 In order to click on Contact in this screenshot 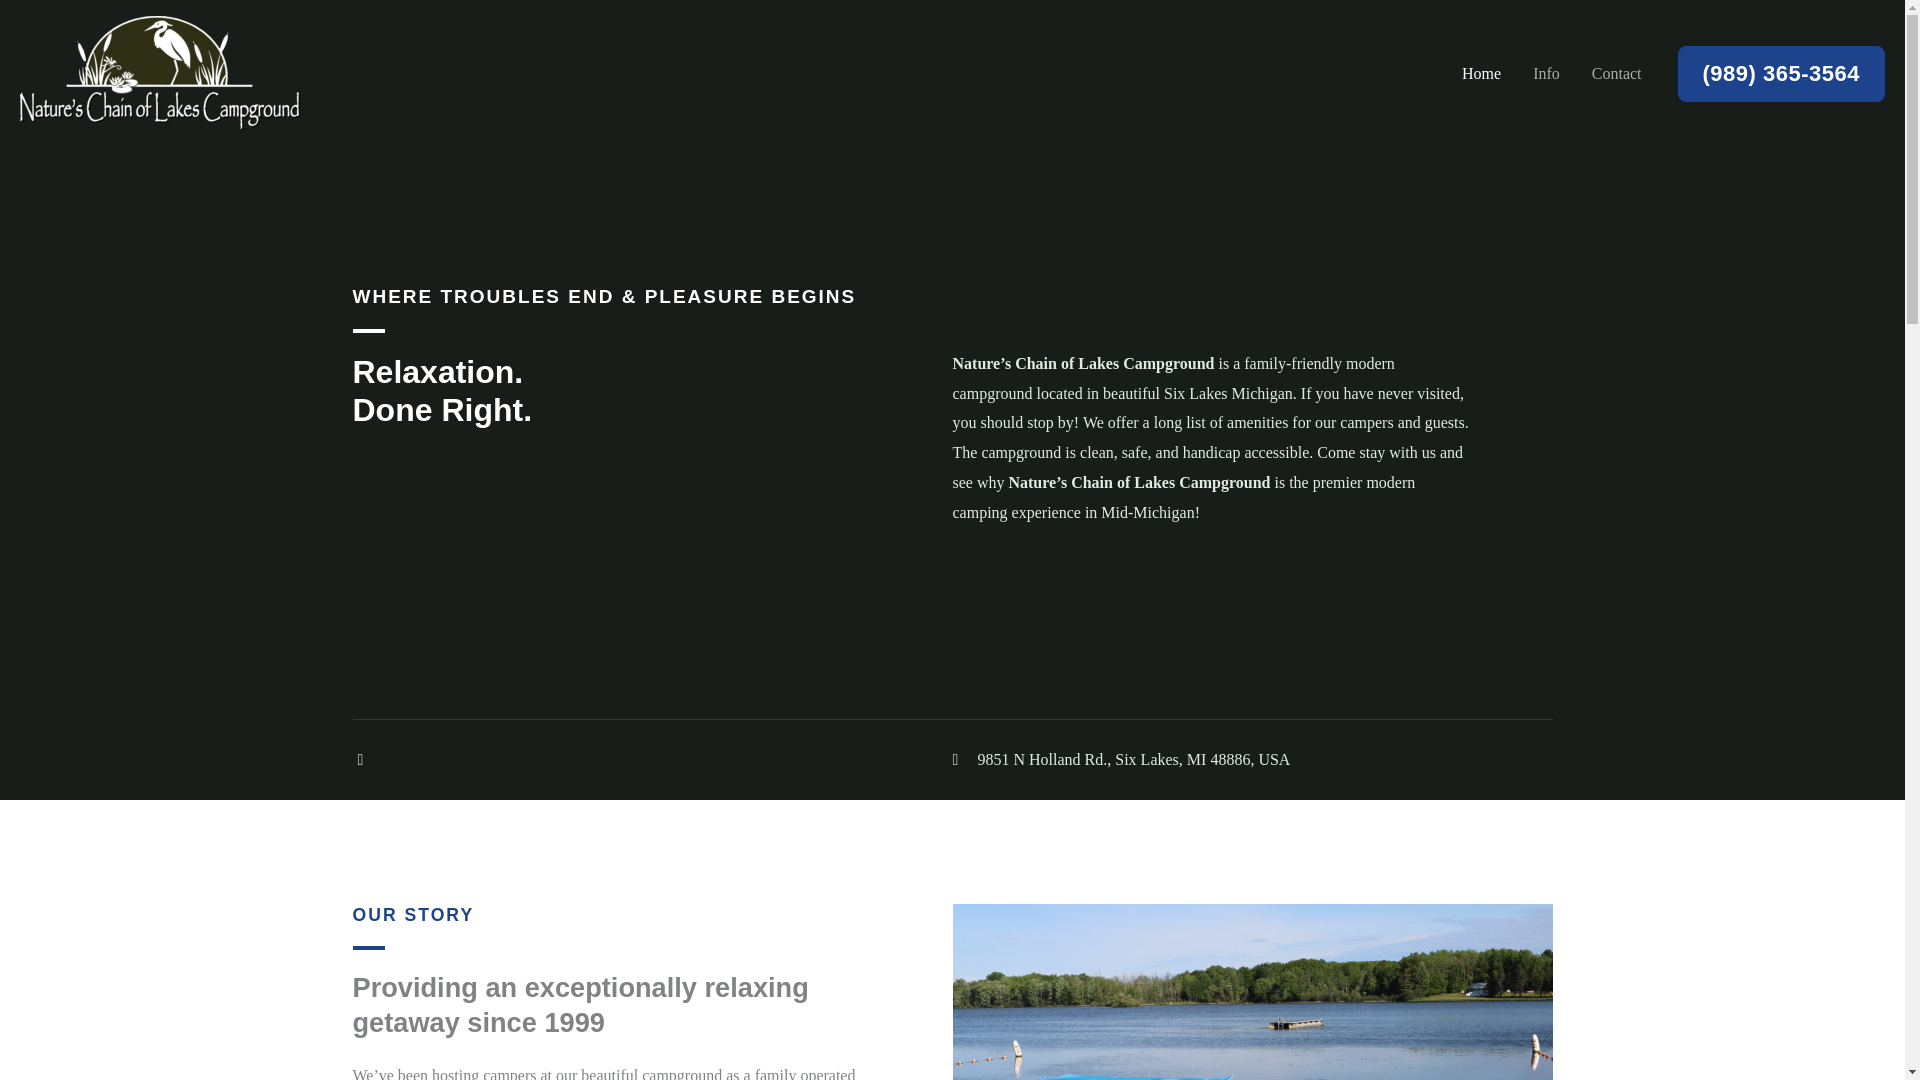, I will do `click(1617, 72)`.